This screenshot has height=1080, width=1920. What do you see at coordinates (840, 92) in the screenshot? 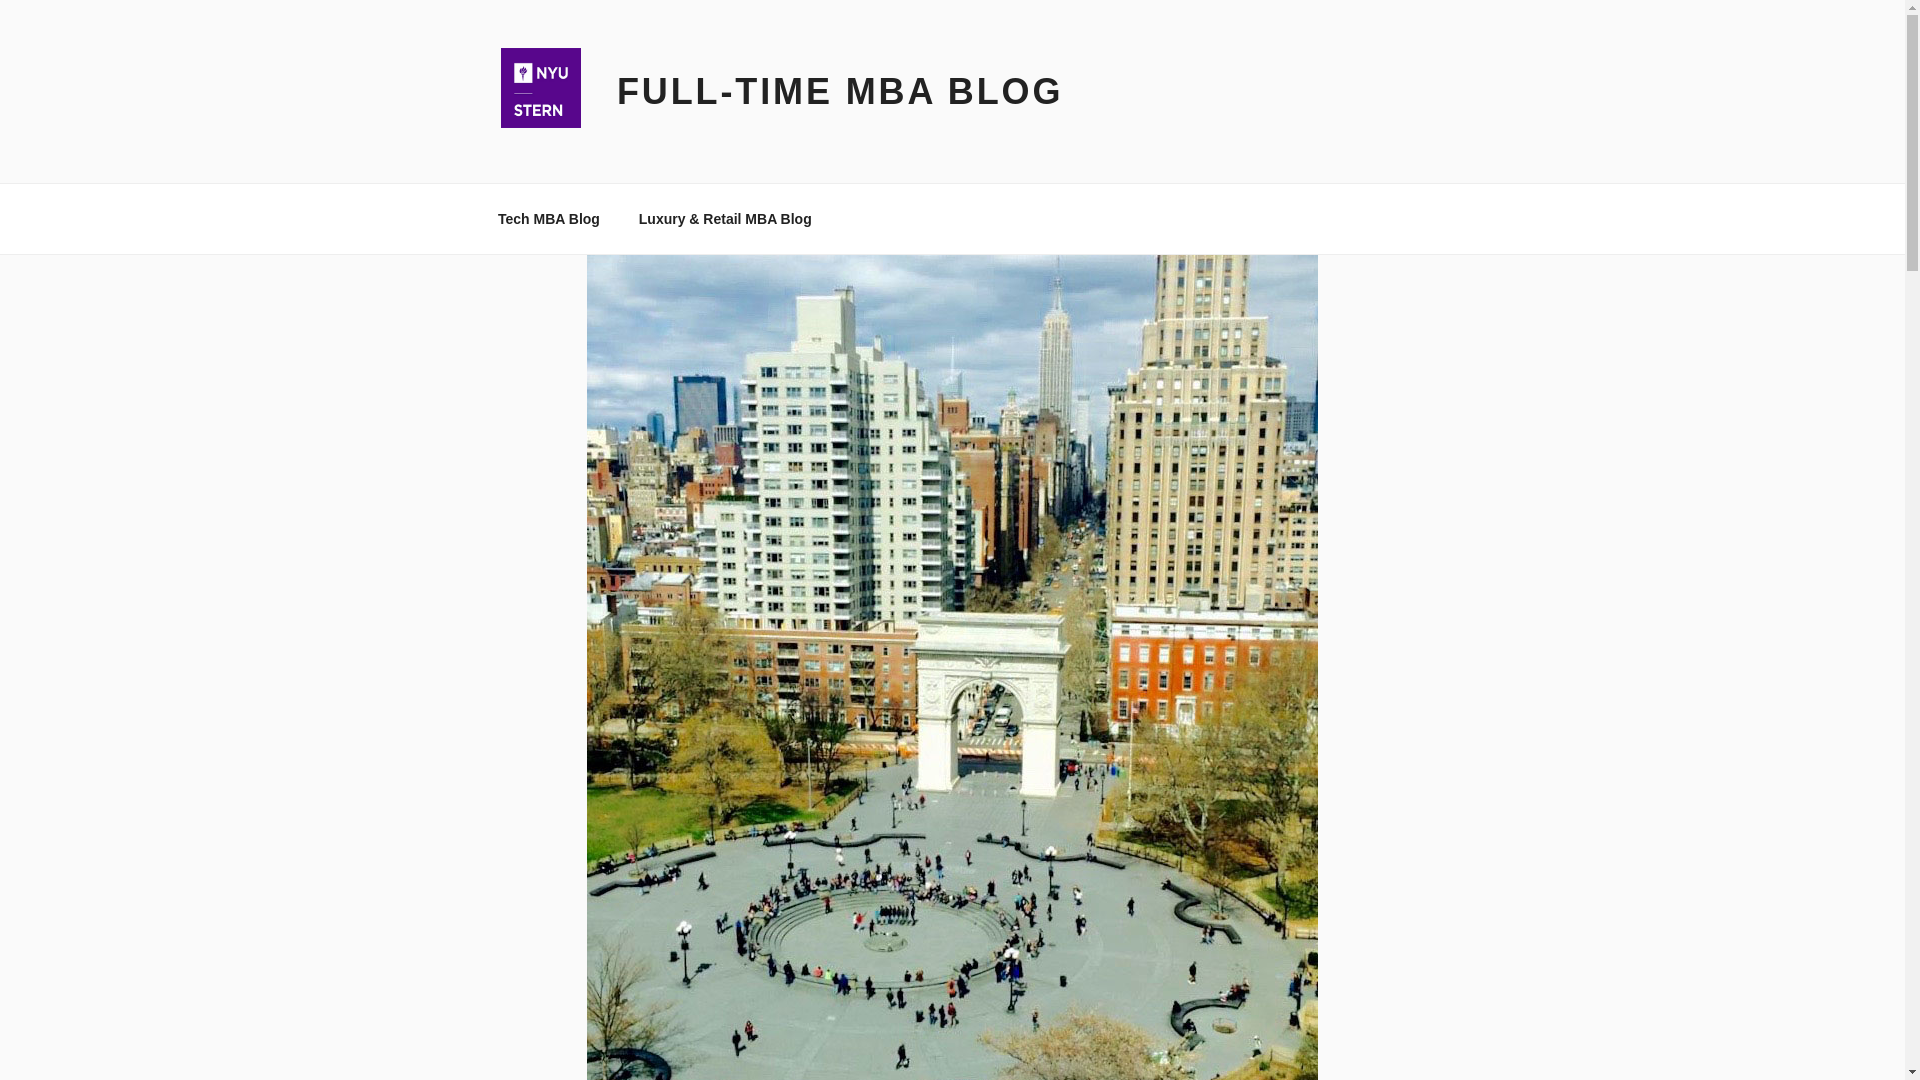
I see `FULL-TIME MBA BLOG` at bounding box center [840, 92].